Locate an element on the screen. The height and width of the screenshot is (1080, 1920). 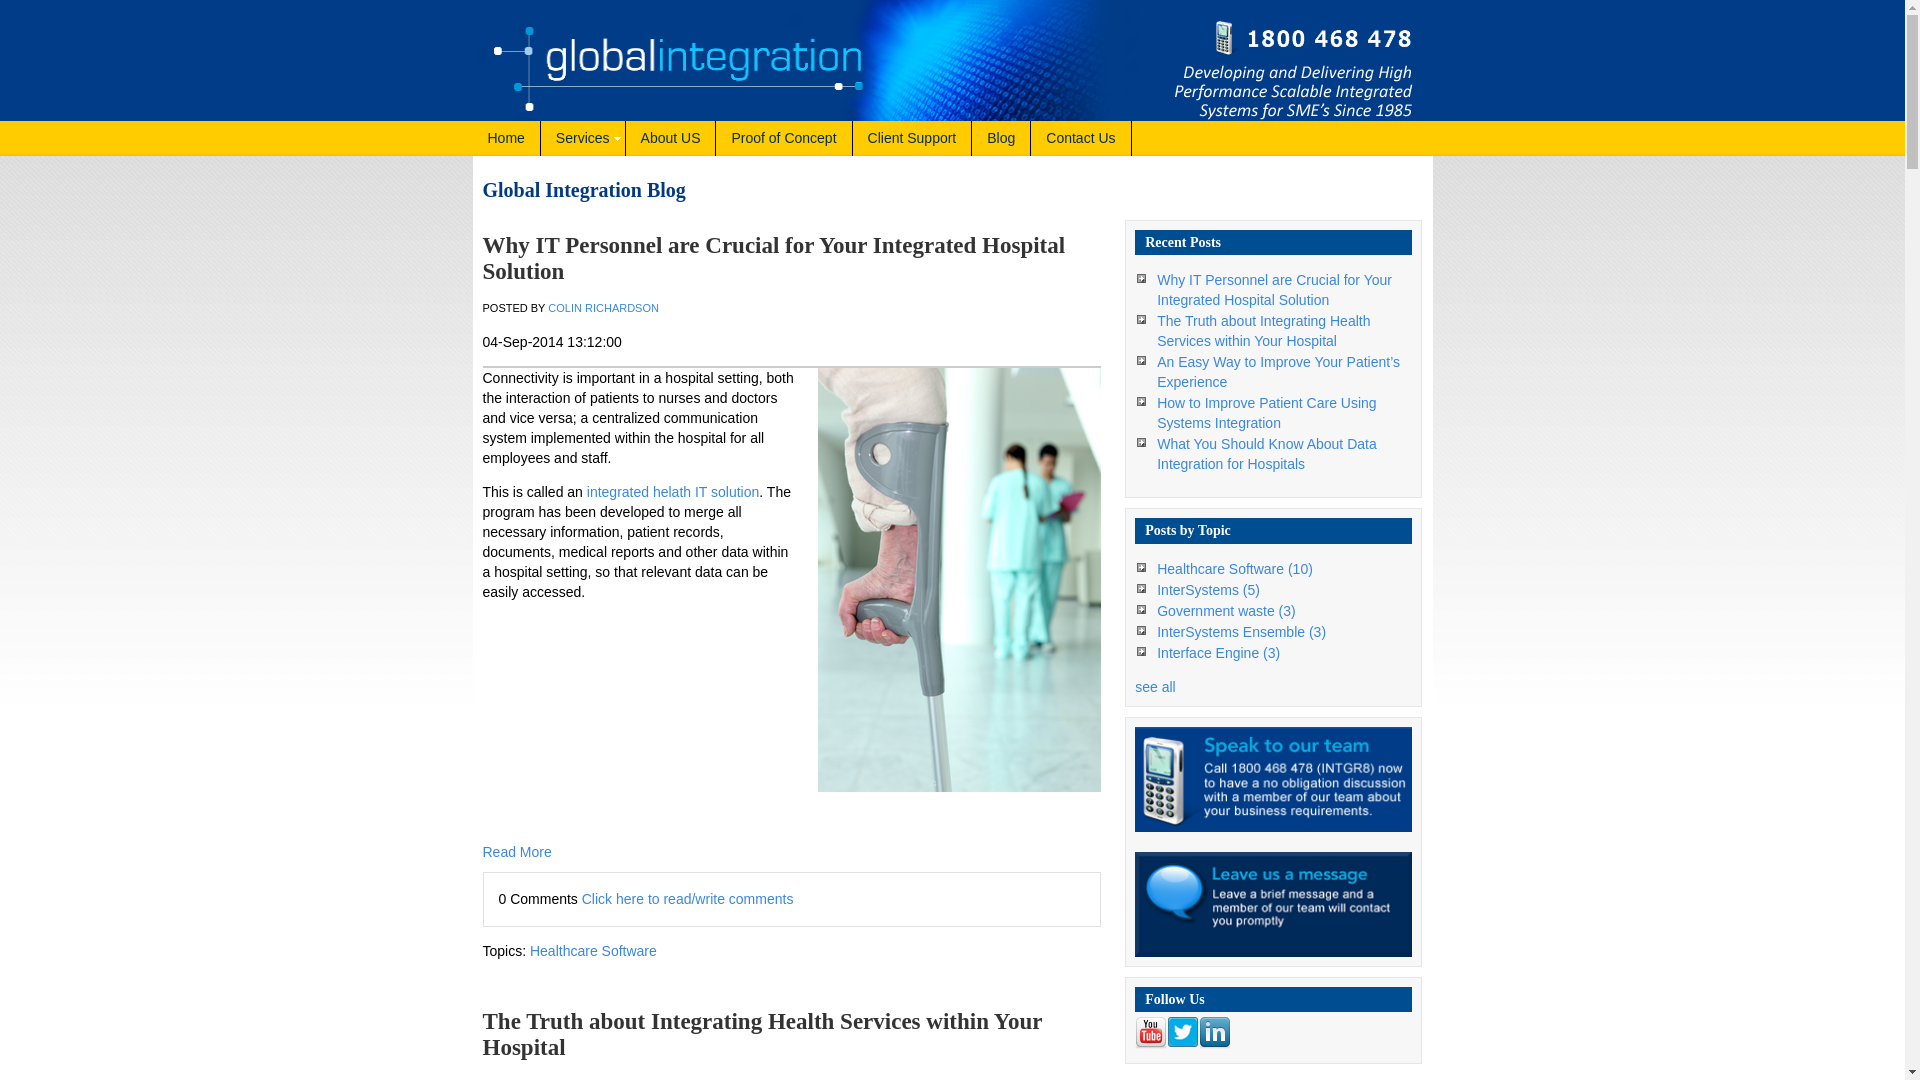
Click here to read/write comments is located at coordinates (688, 899).